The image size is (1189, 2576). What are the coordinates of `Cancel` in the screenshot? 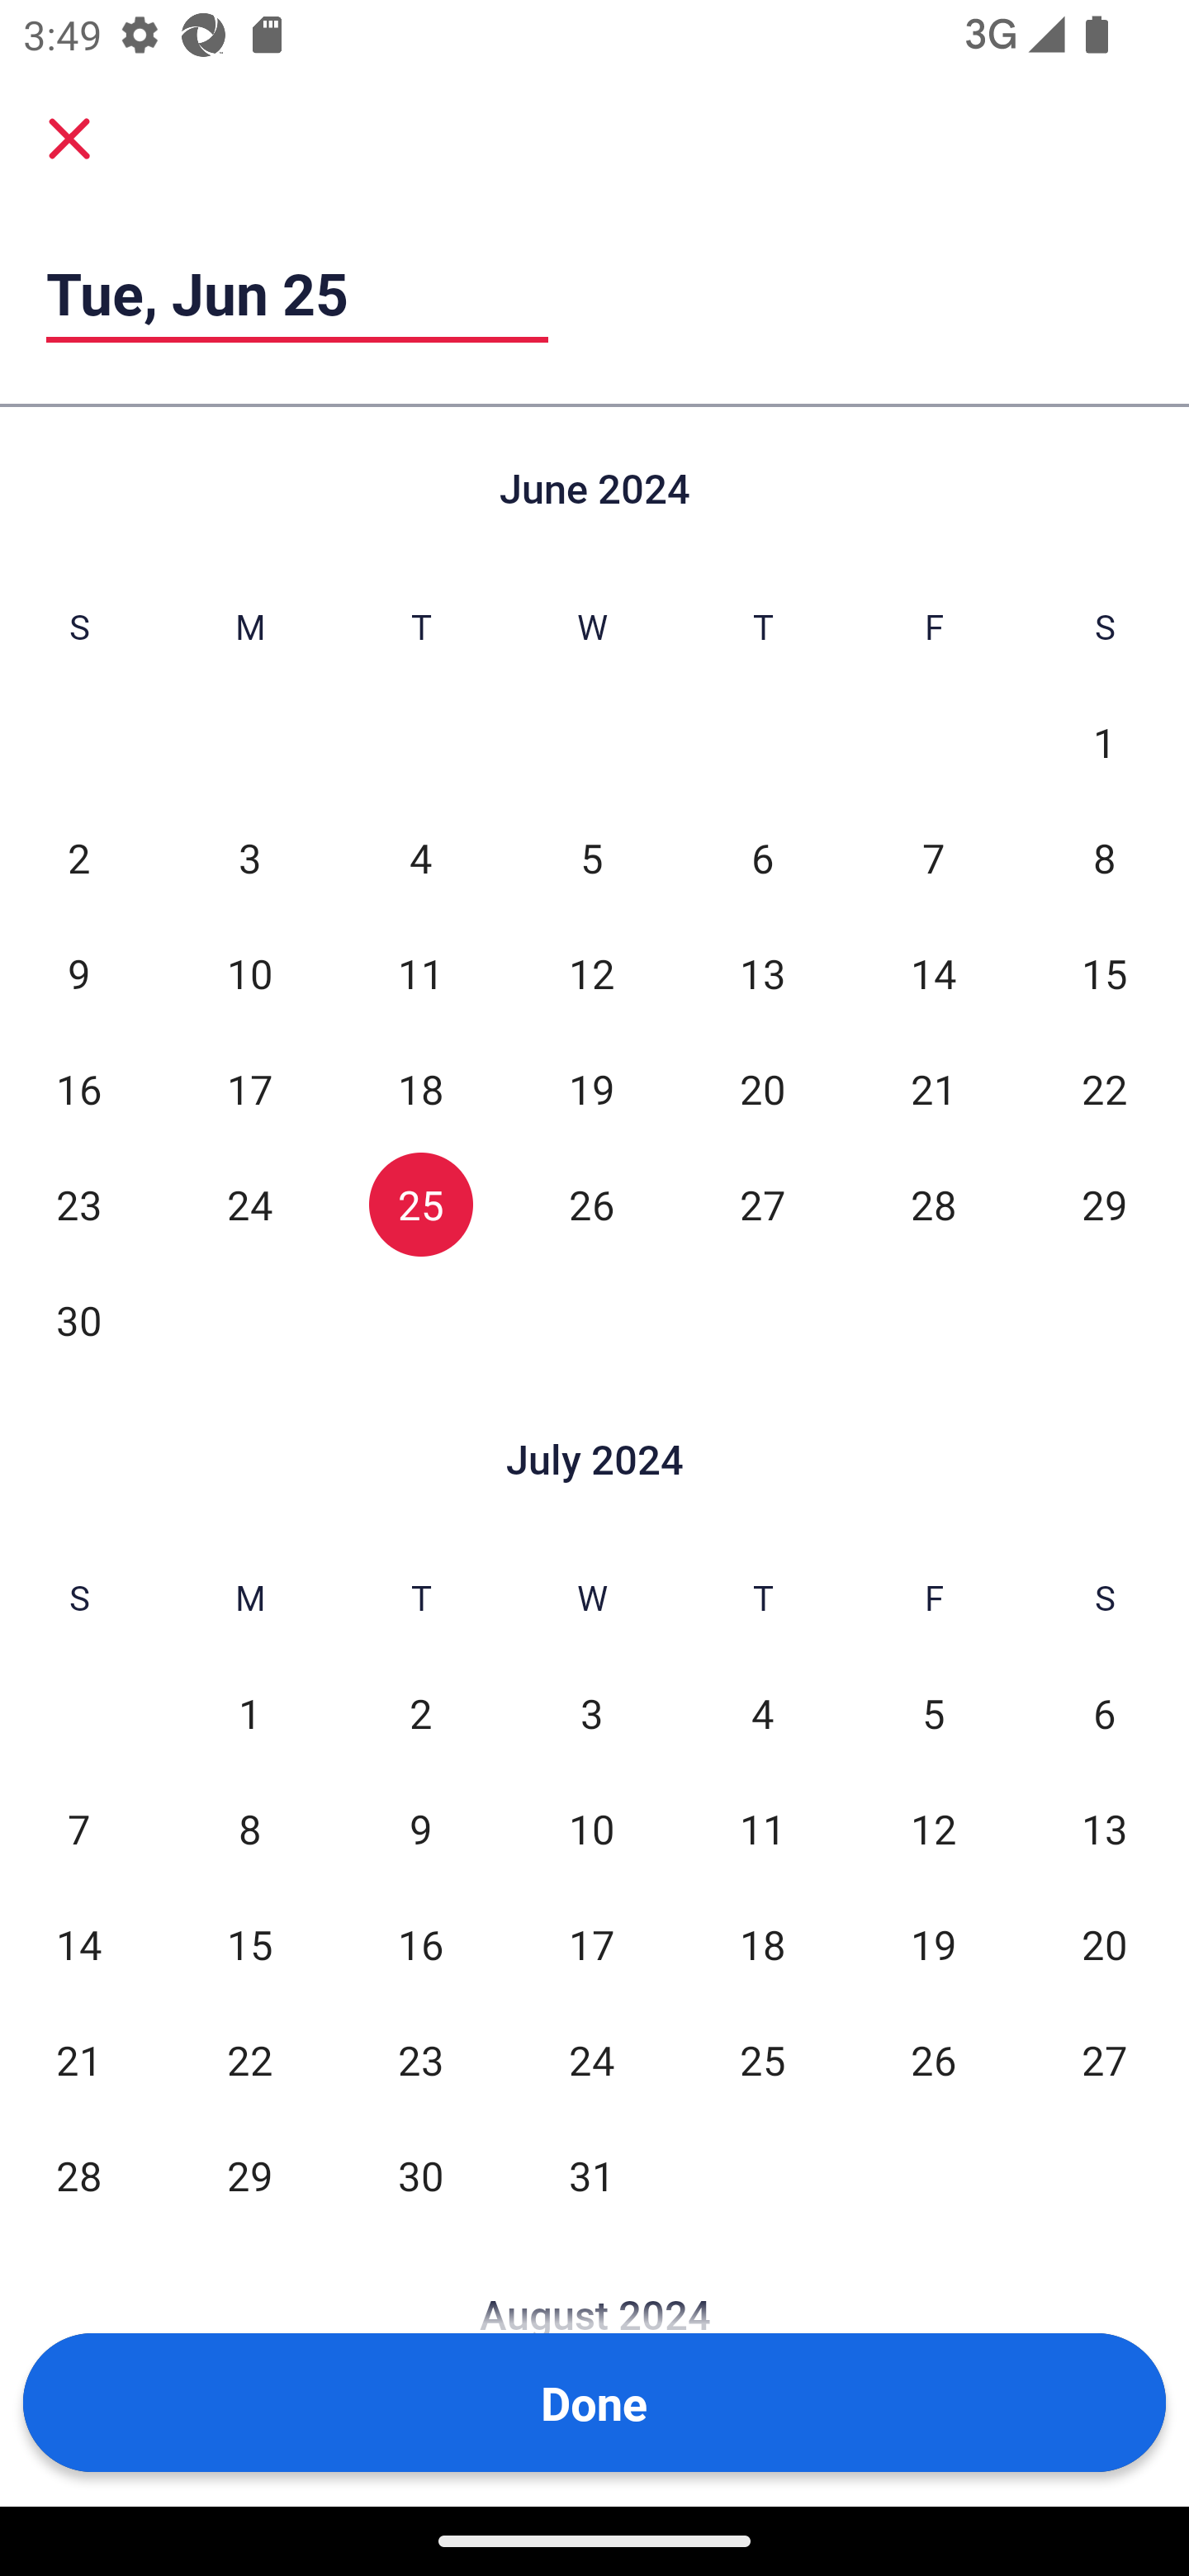 It's located at (69, 137).